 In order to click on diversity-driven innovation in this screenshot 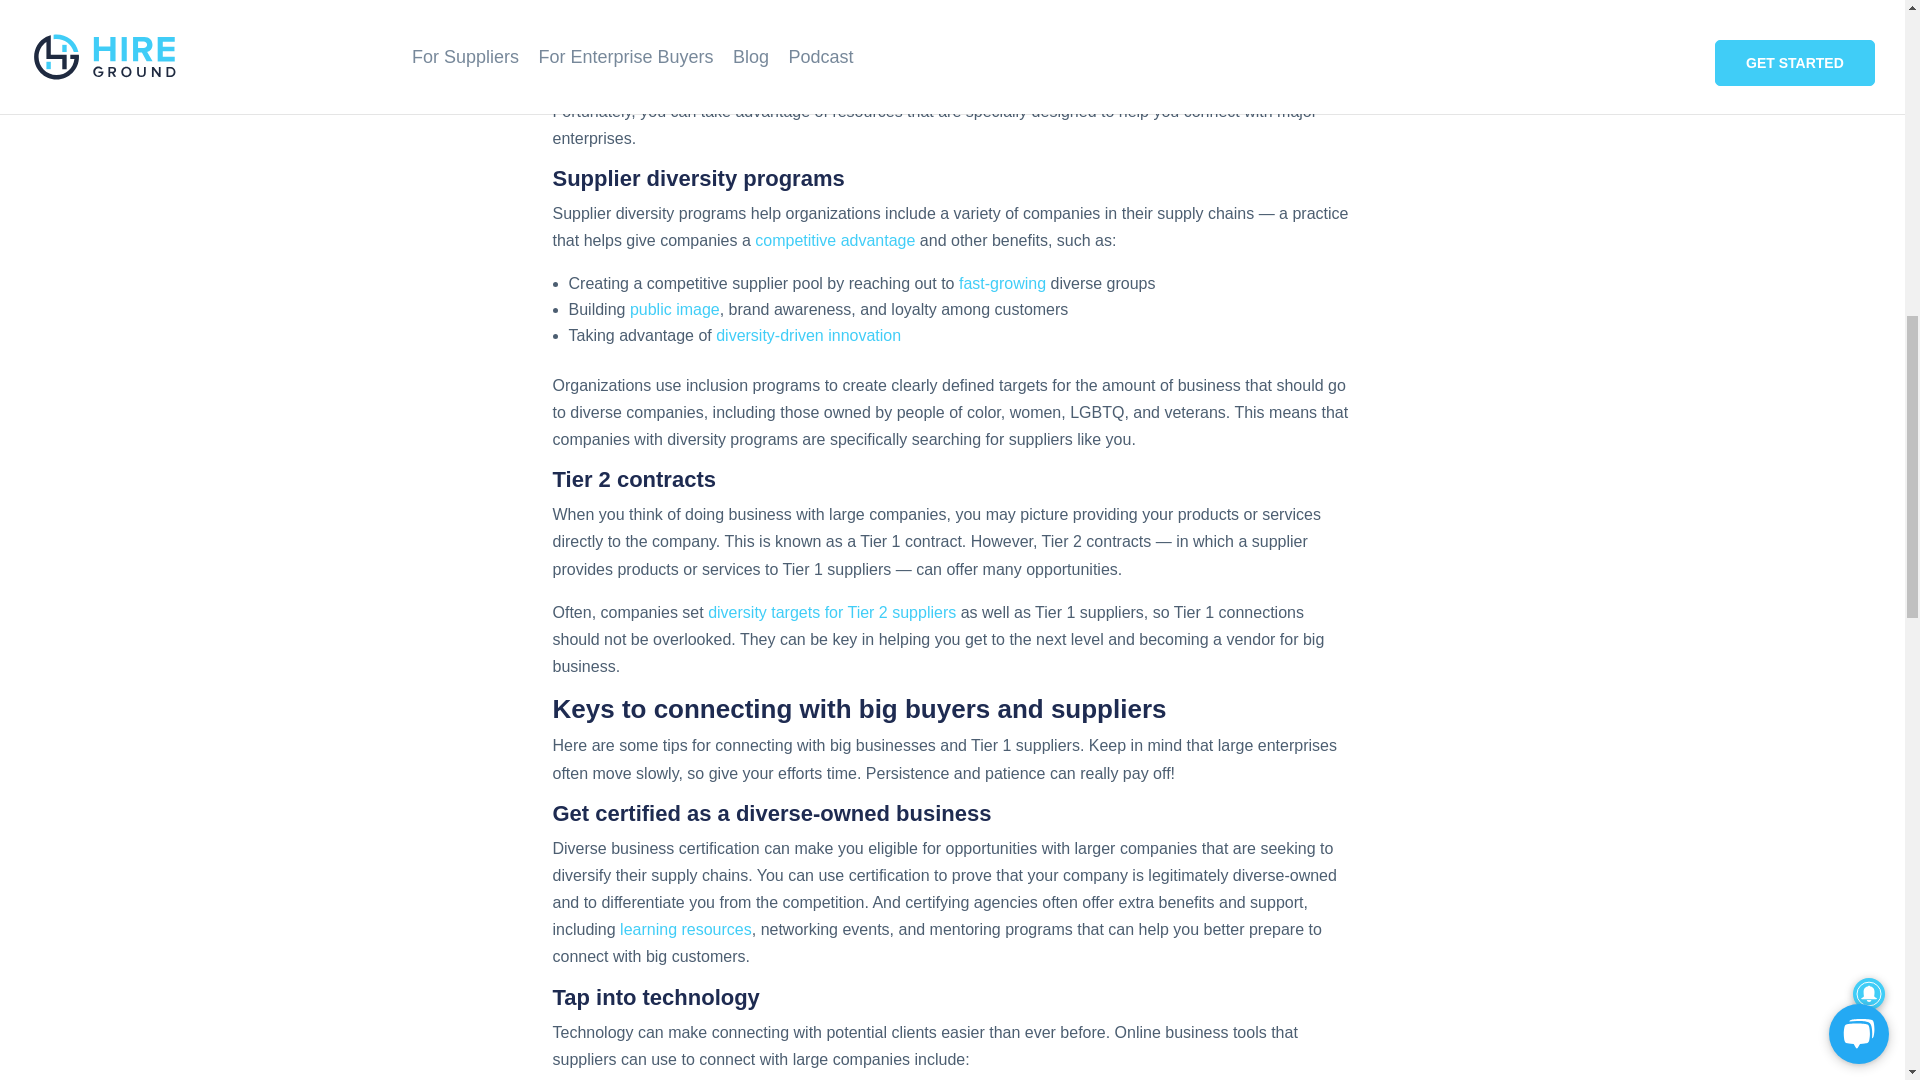, I will do `click(808, 336)`.